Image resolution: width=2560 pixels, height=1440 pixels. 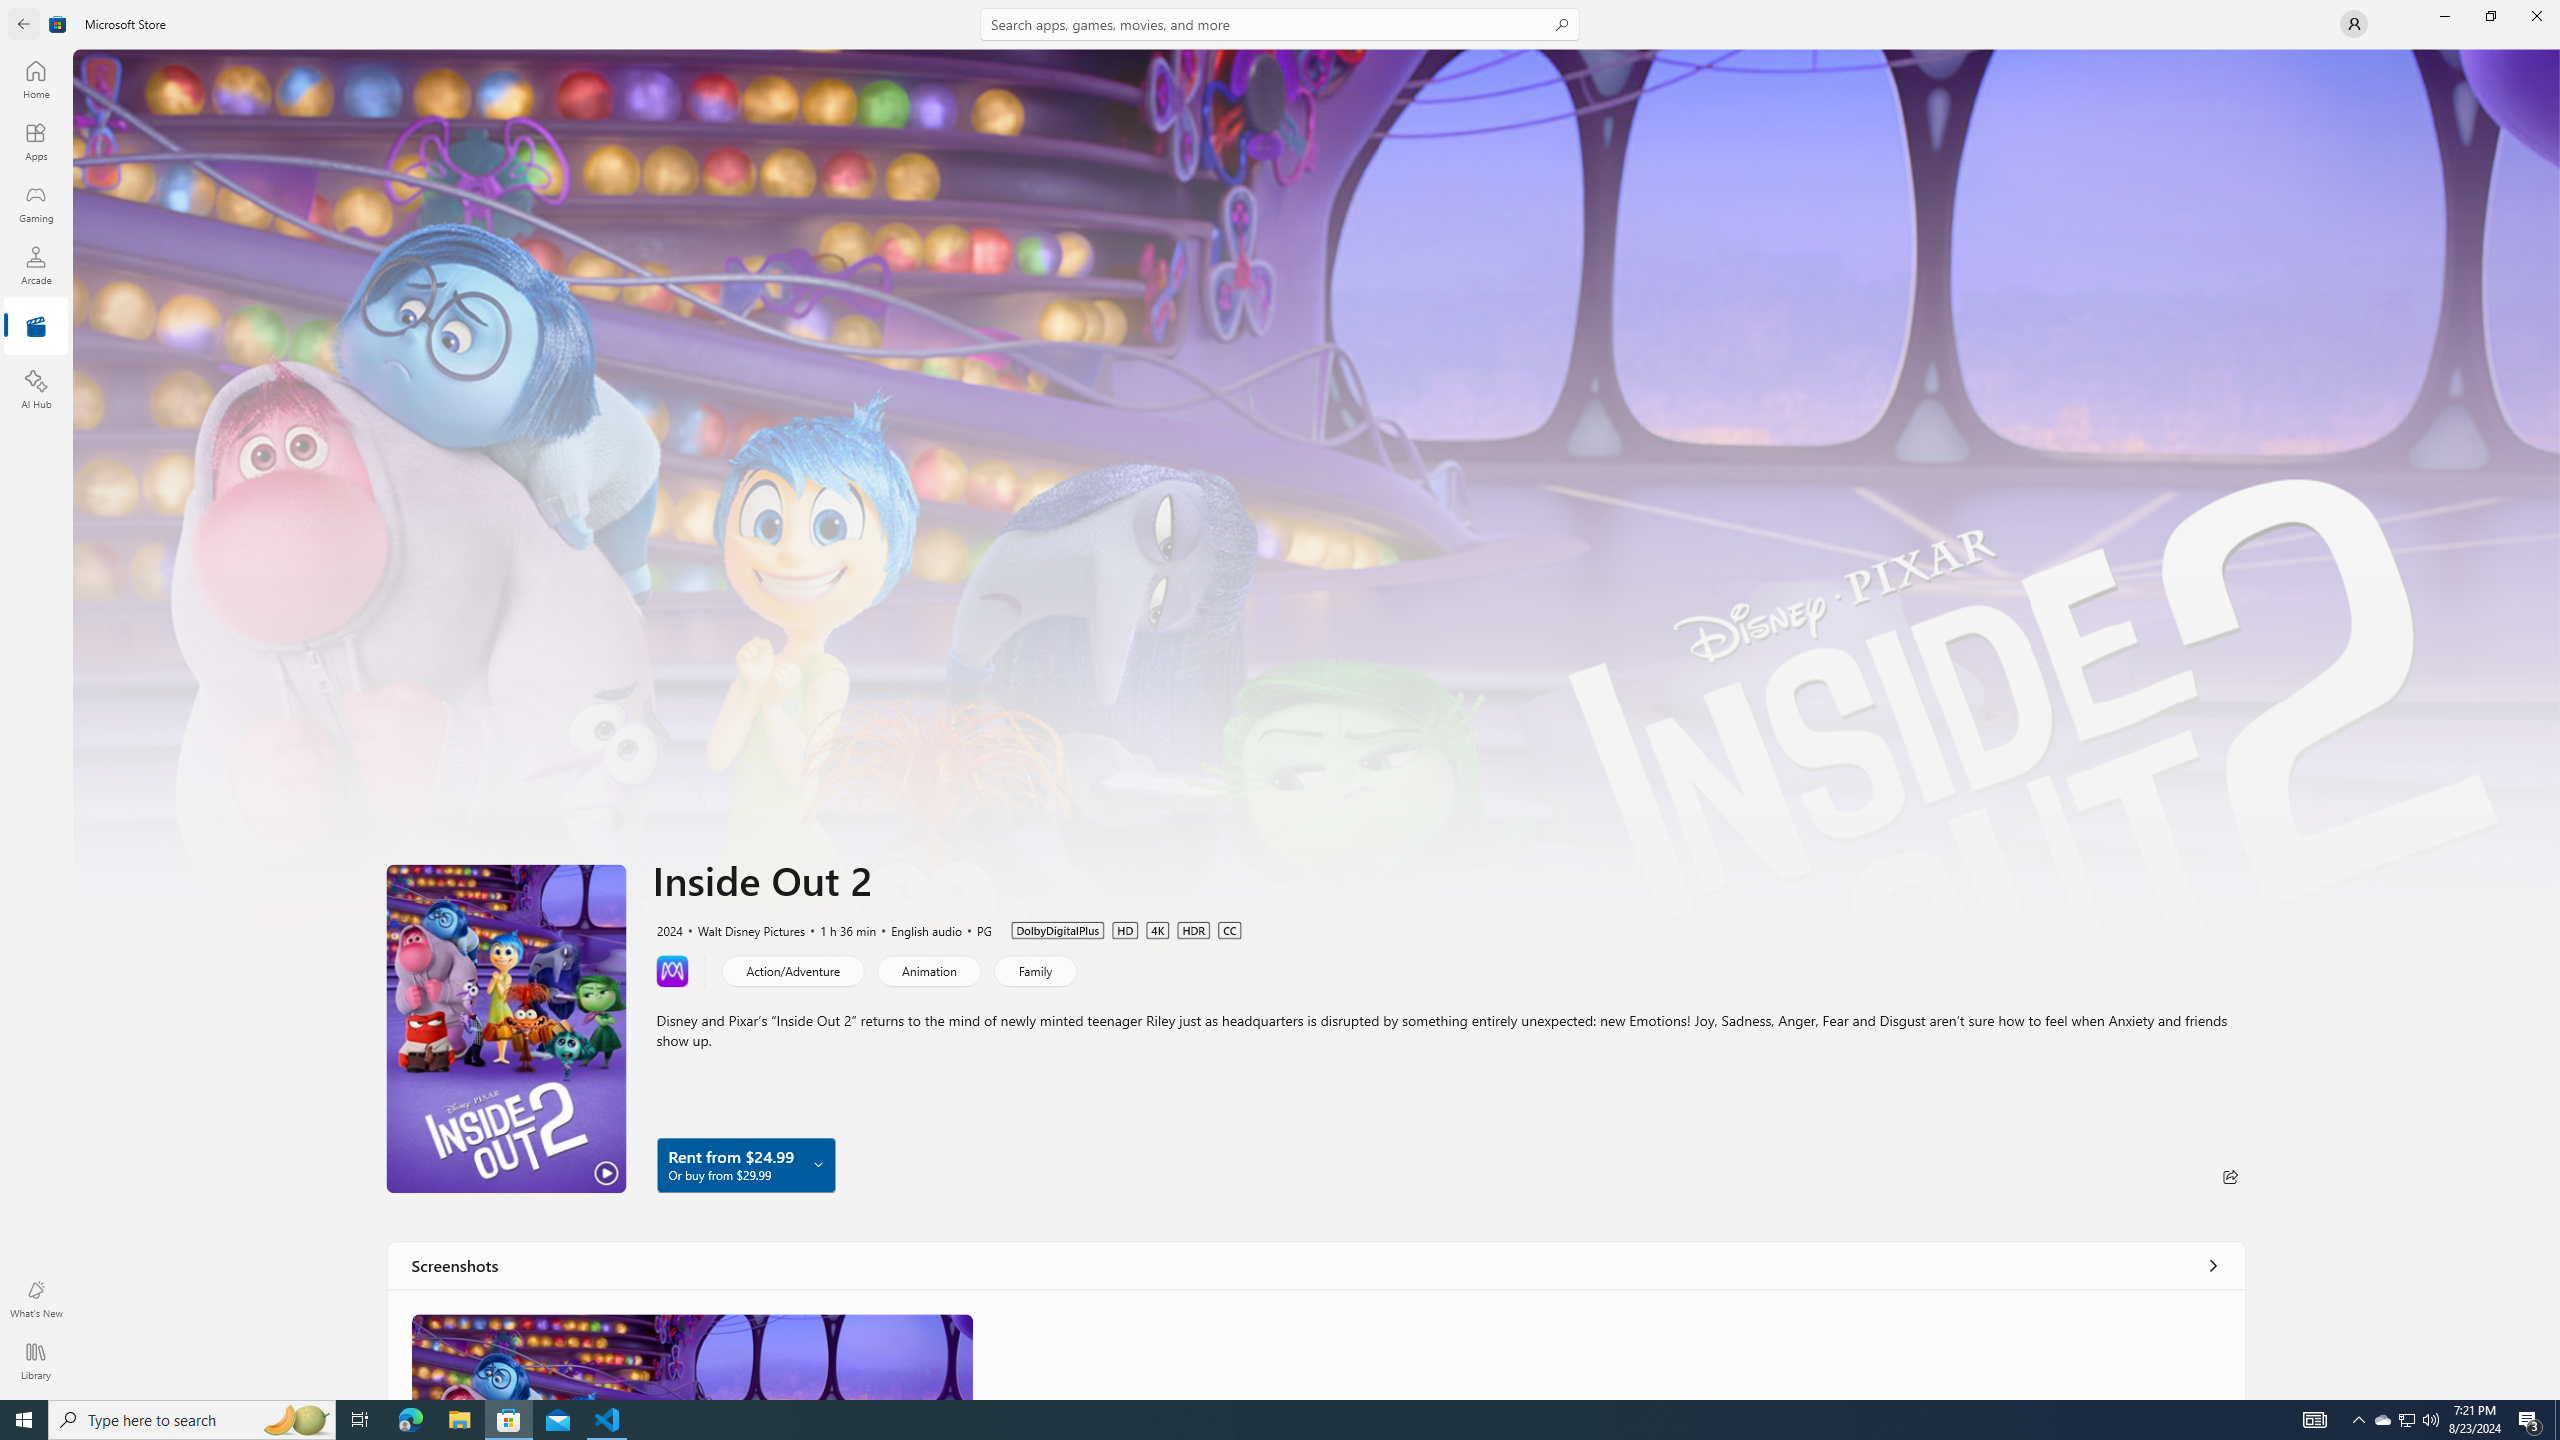 I want to click on English audio, so click(x=918, y=929).